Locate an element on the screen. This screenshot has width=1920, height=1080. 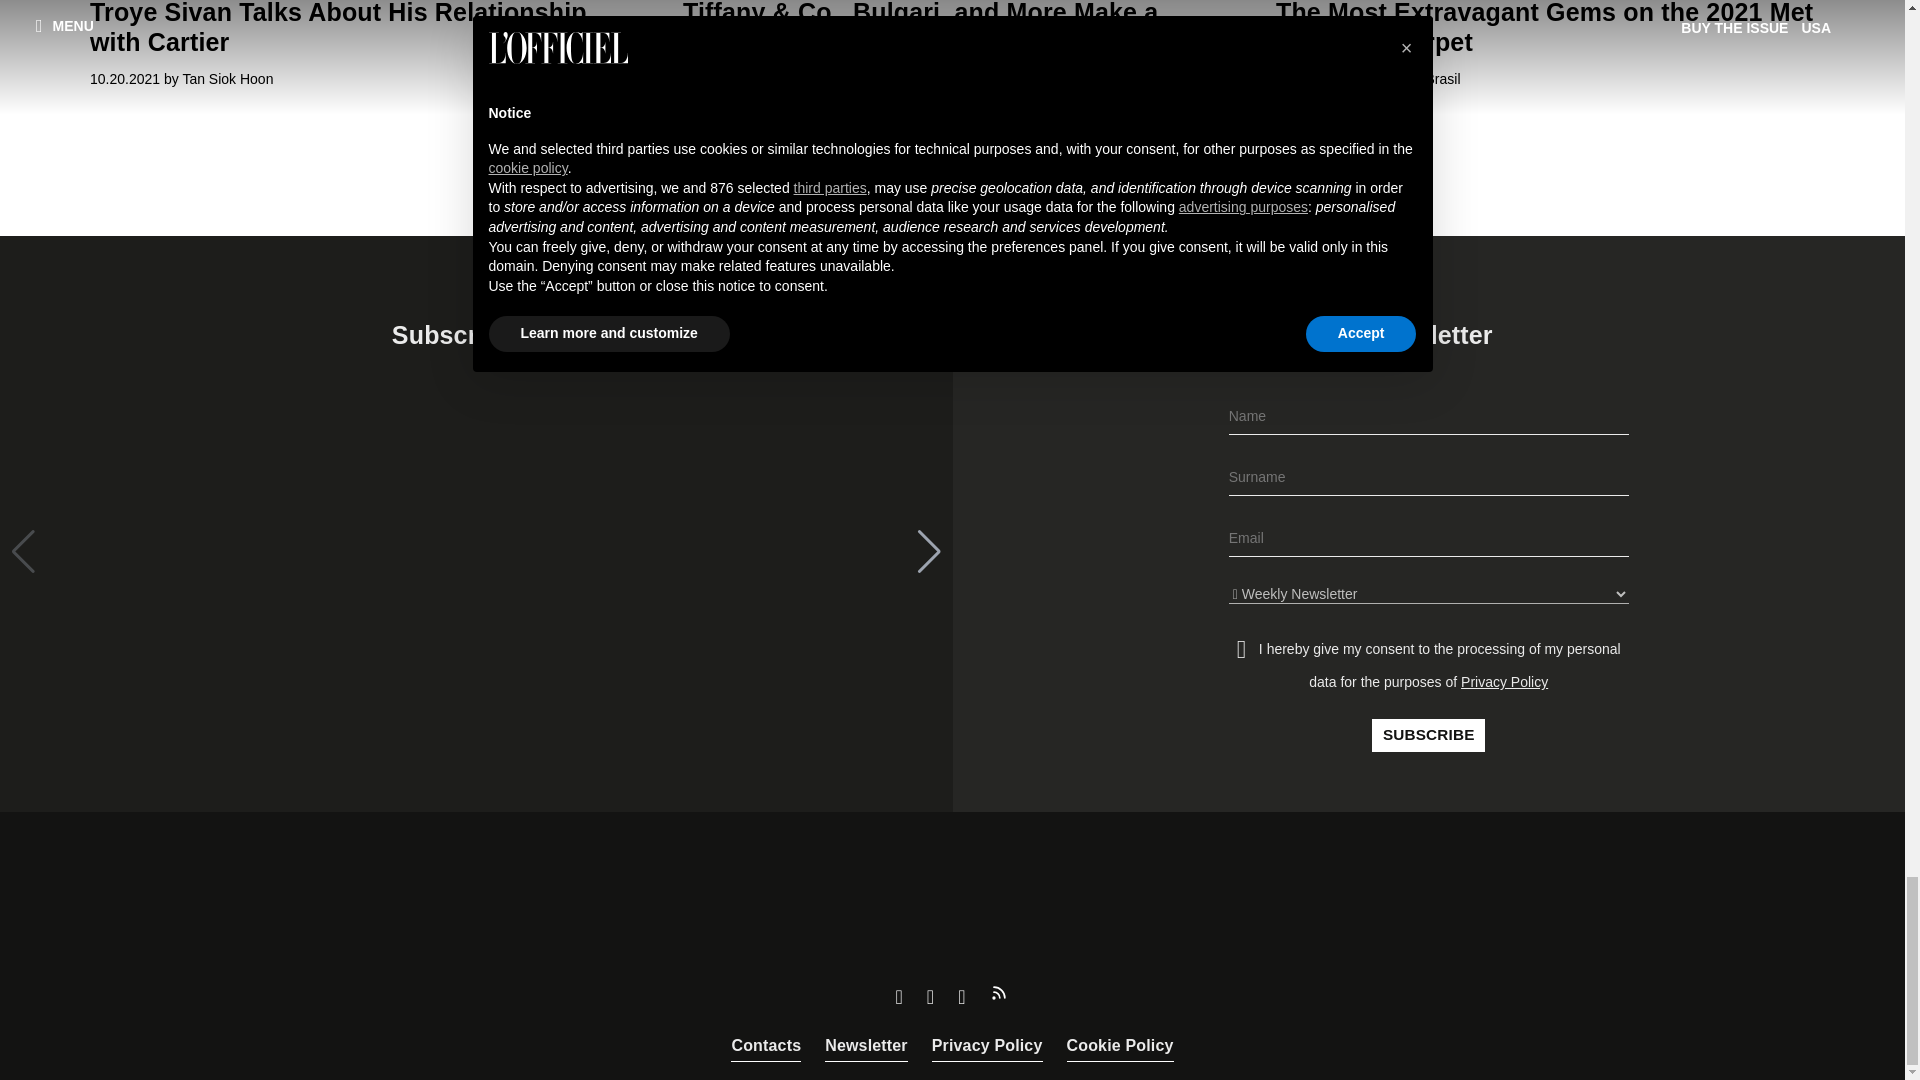
Subscribe is located at coordinates (1428, 736).